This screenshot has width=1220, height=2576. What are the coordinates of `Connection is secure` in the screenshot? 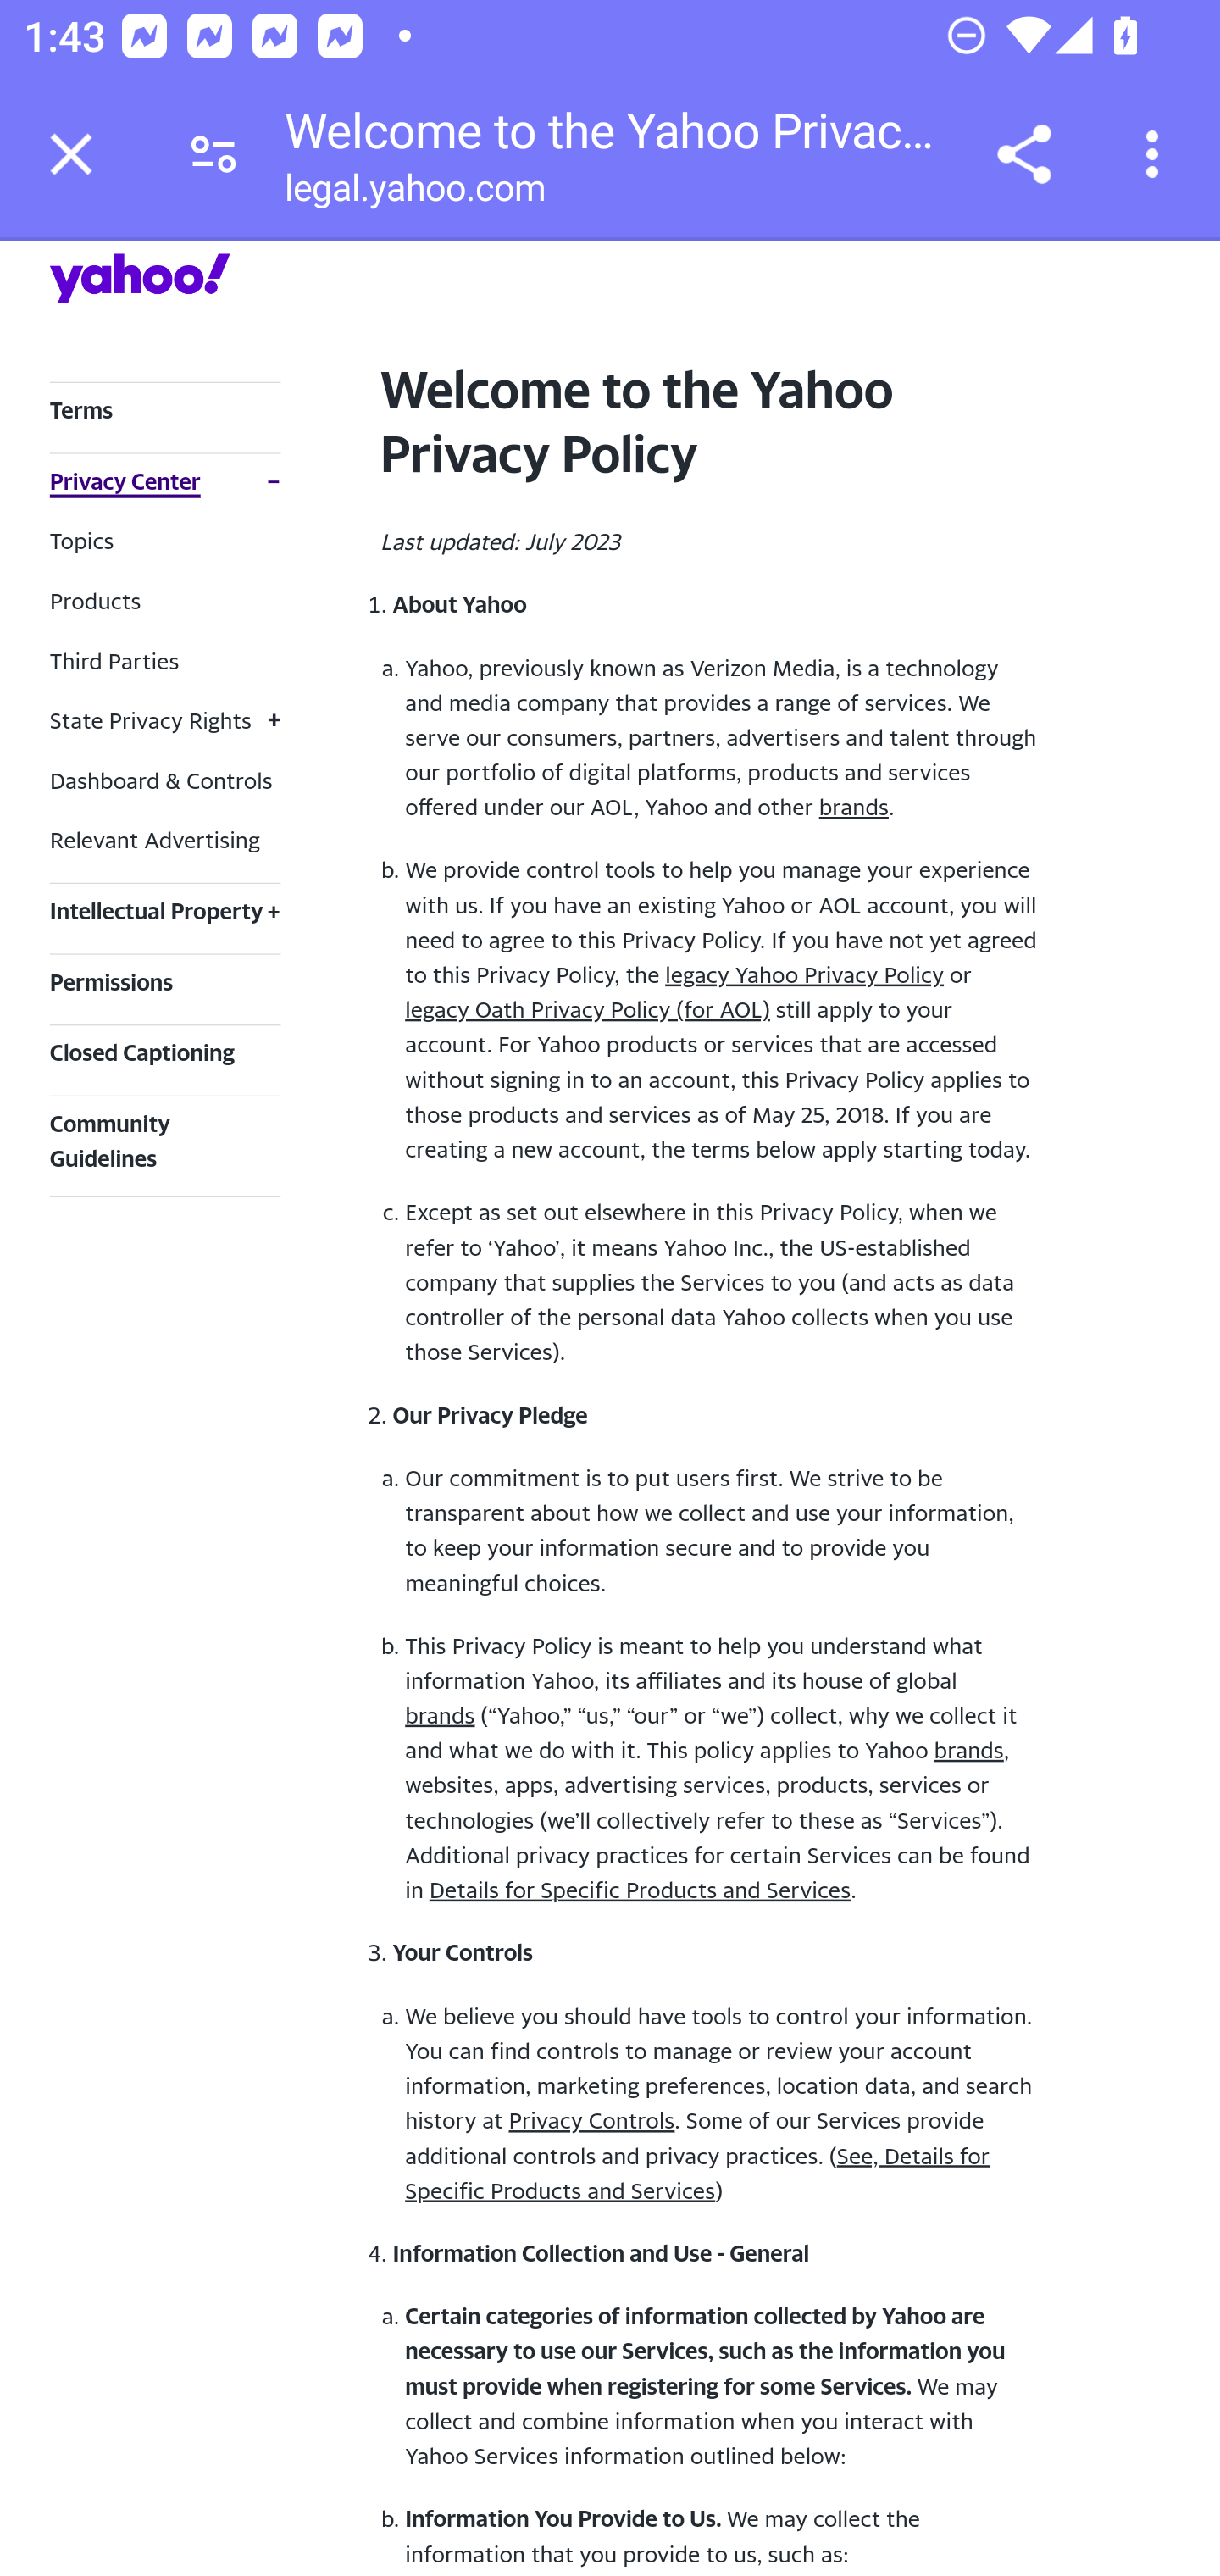 It's located at (213, 154).